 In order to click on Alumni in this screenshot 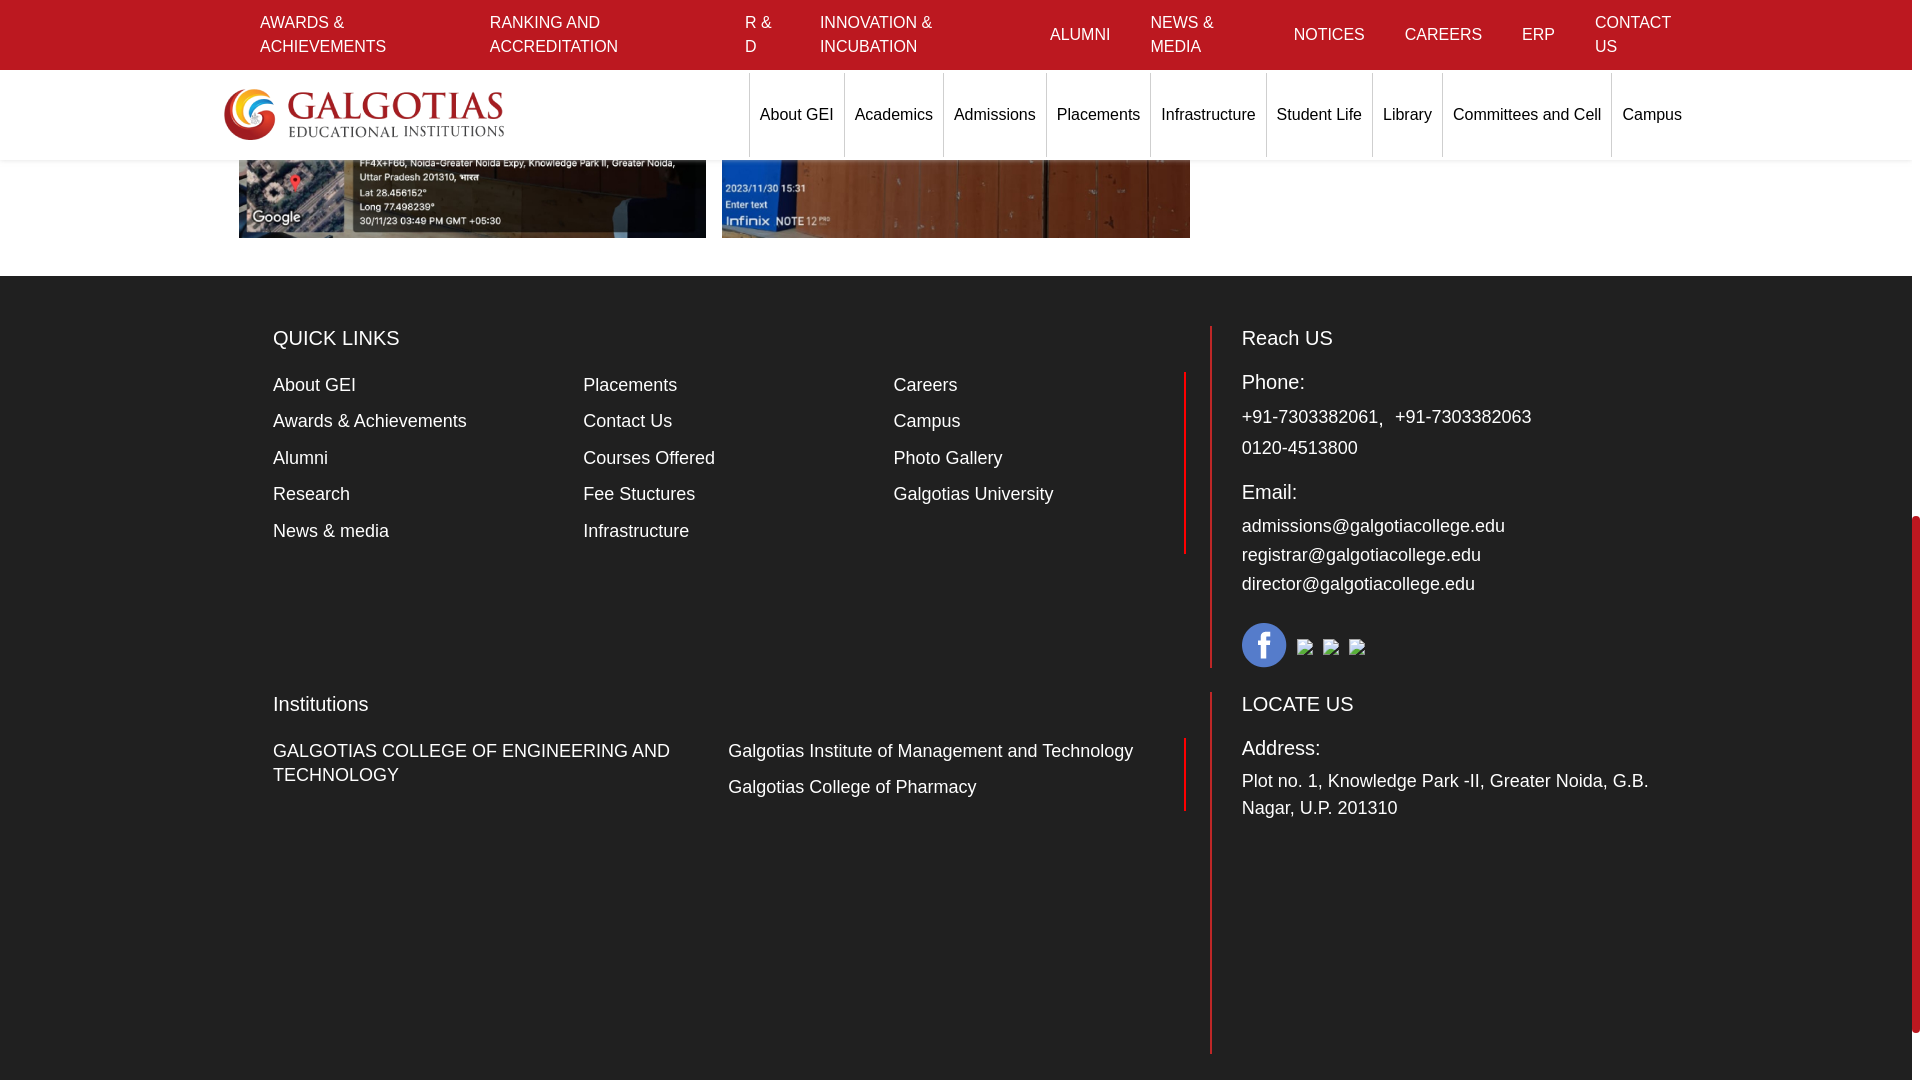, I will do `click(300, 458)`.